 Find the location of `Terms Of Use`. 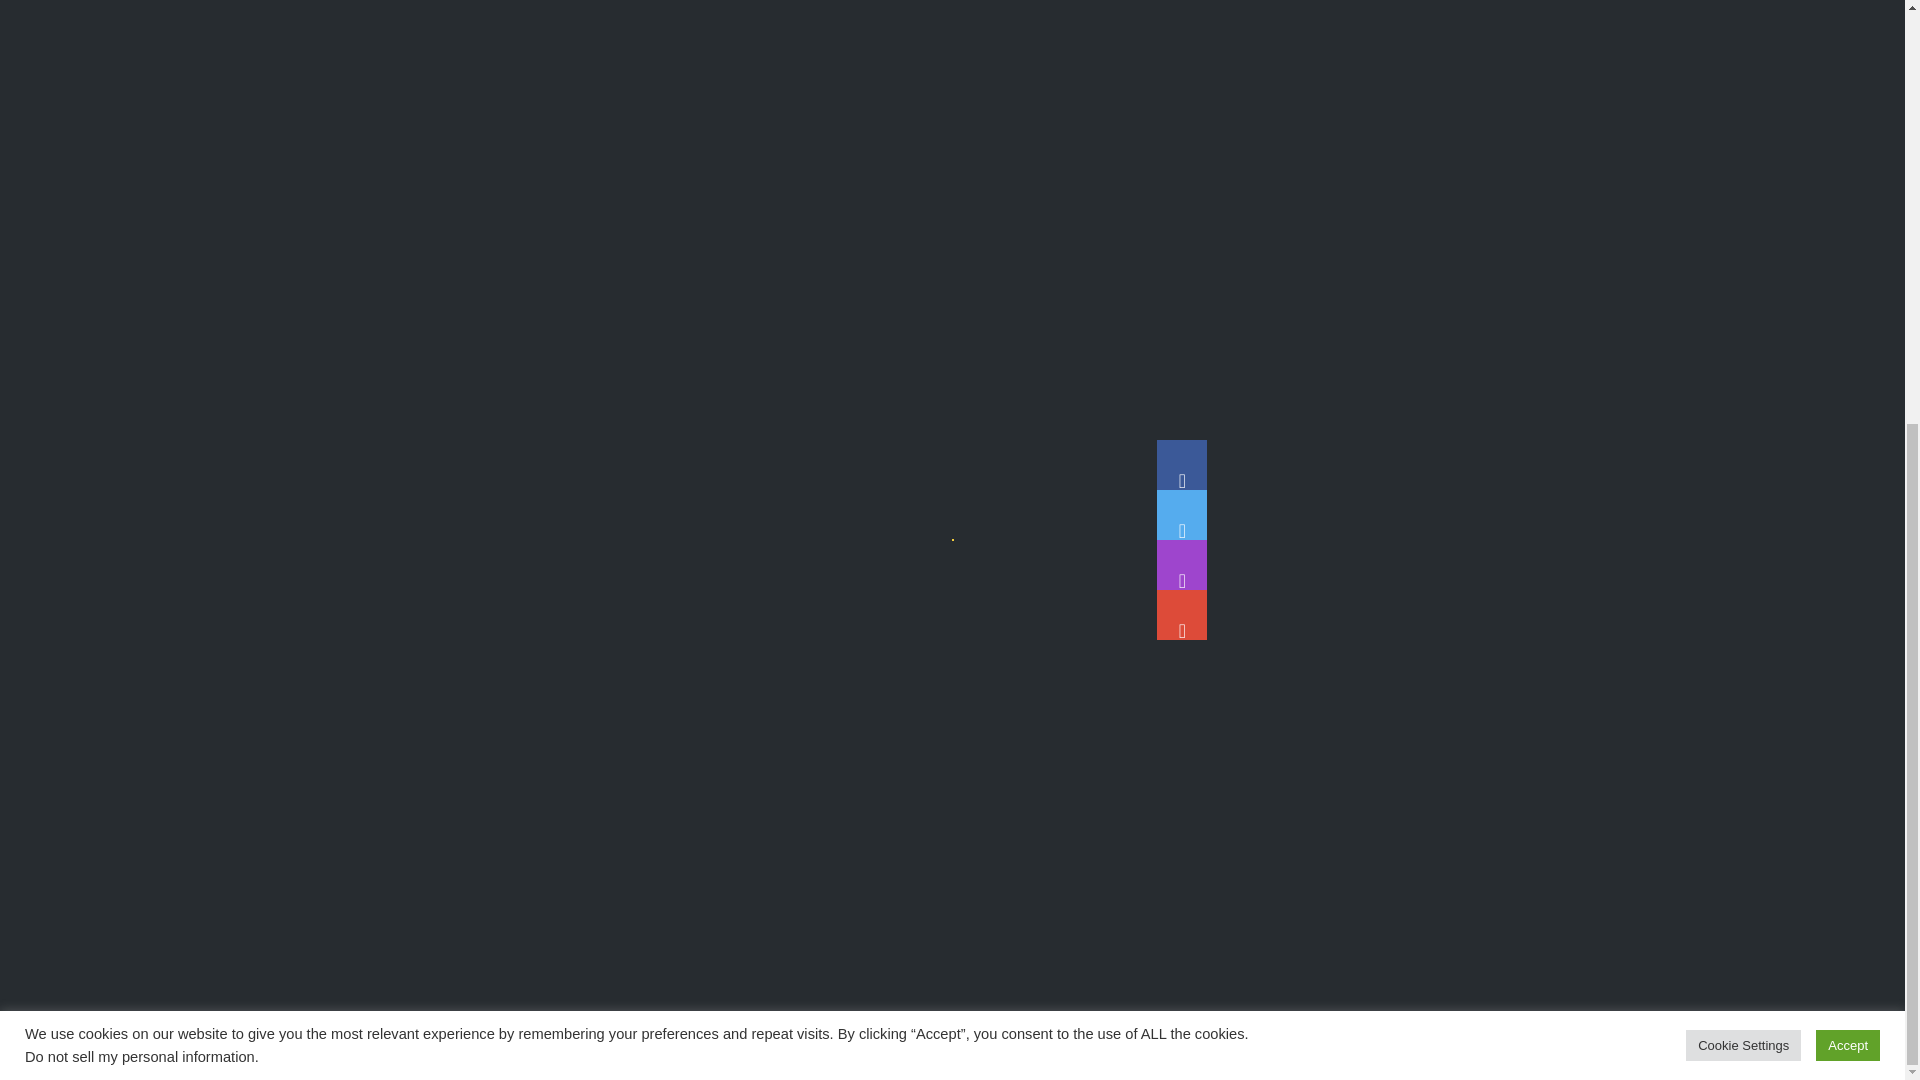

Terms Of Use is located at coordinates (1087, 1048).